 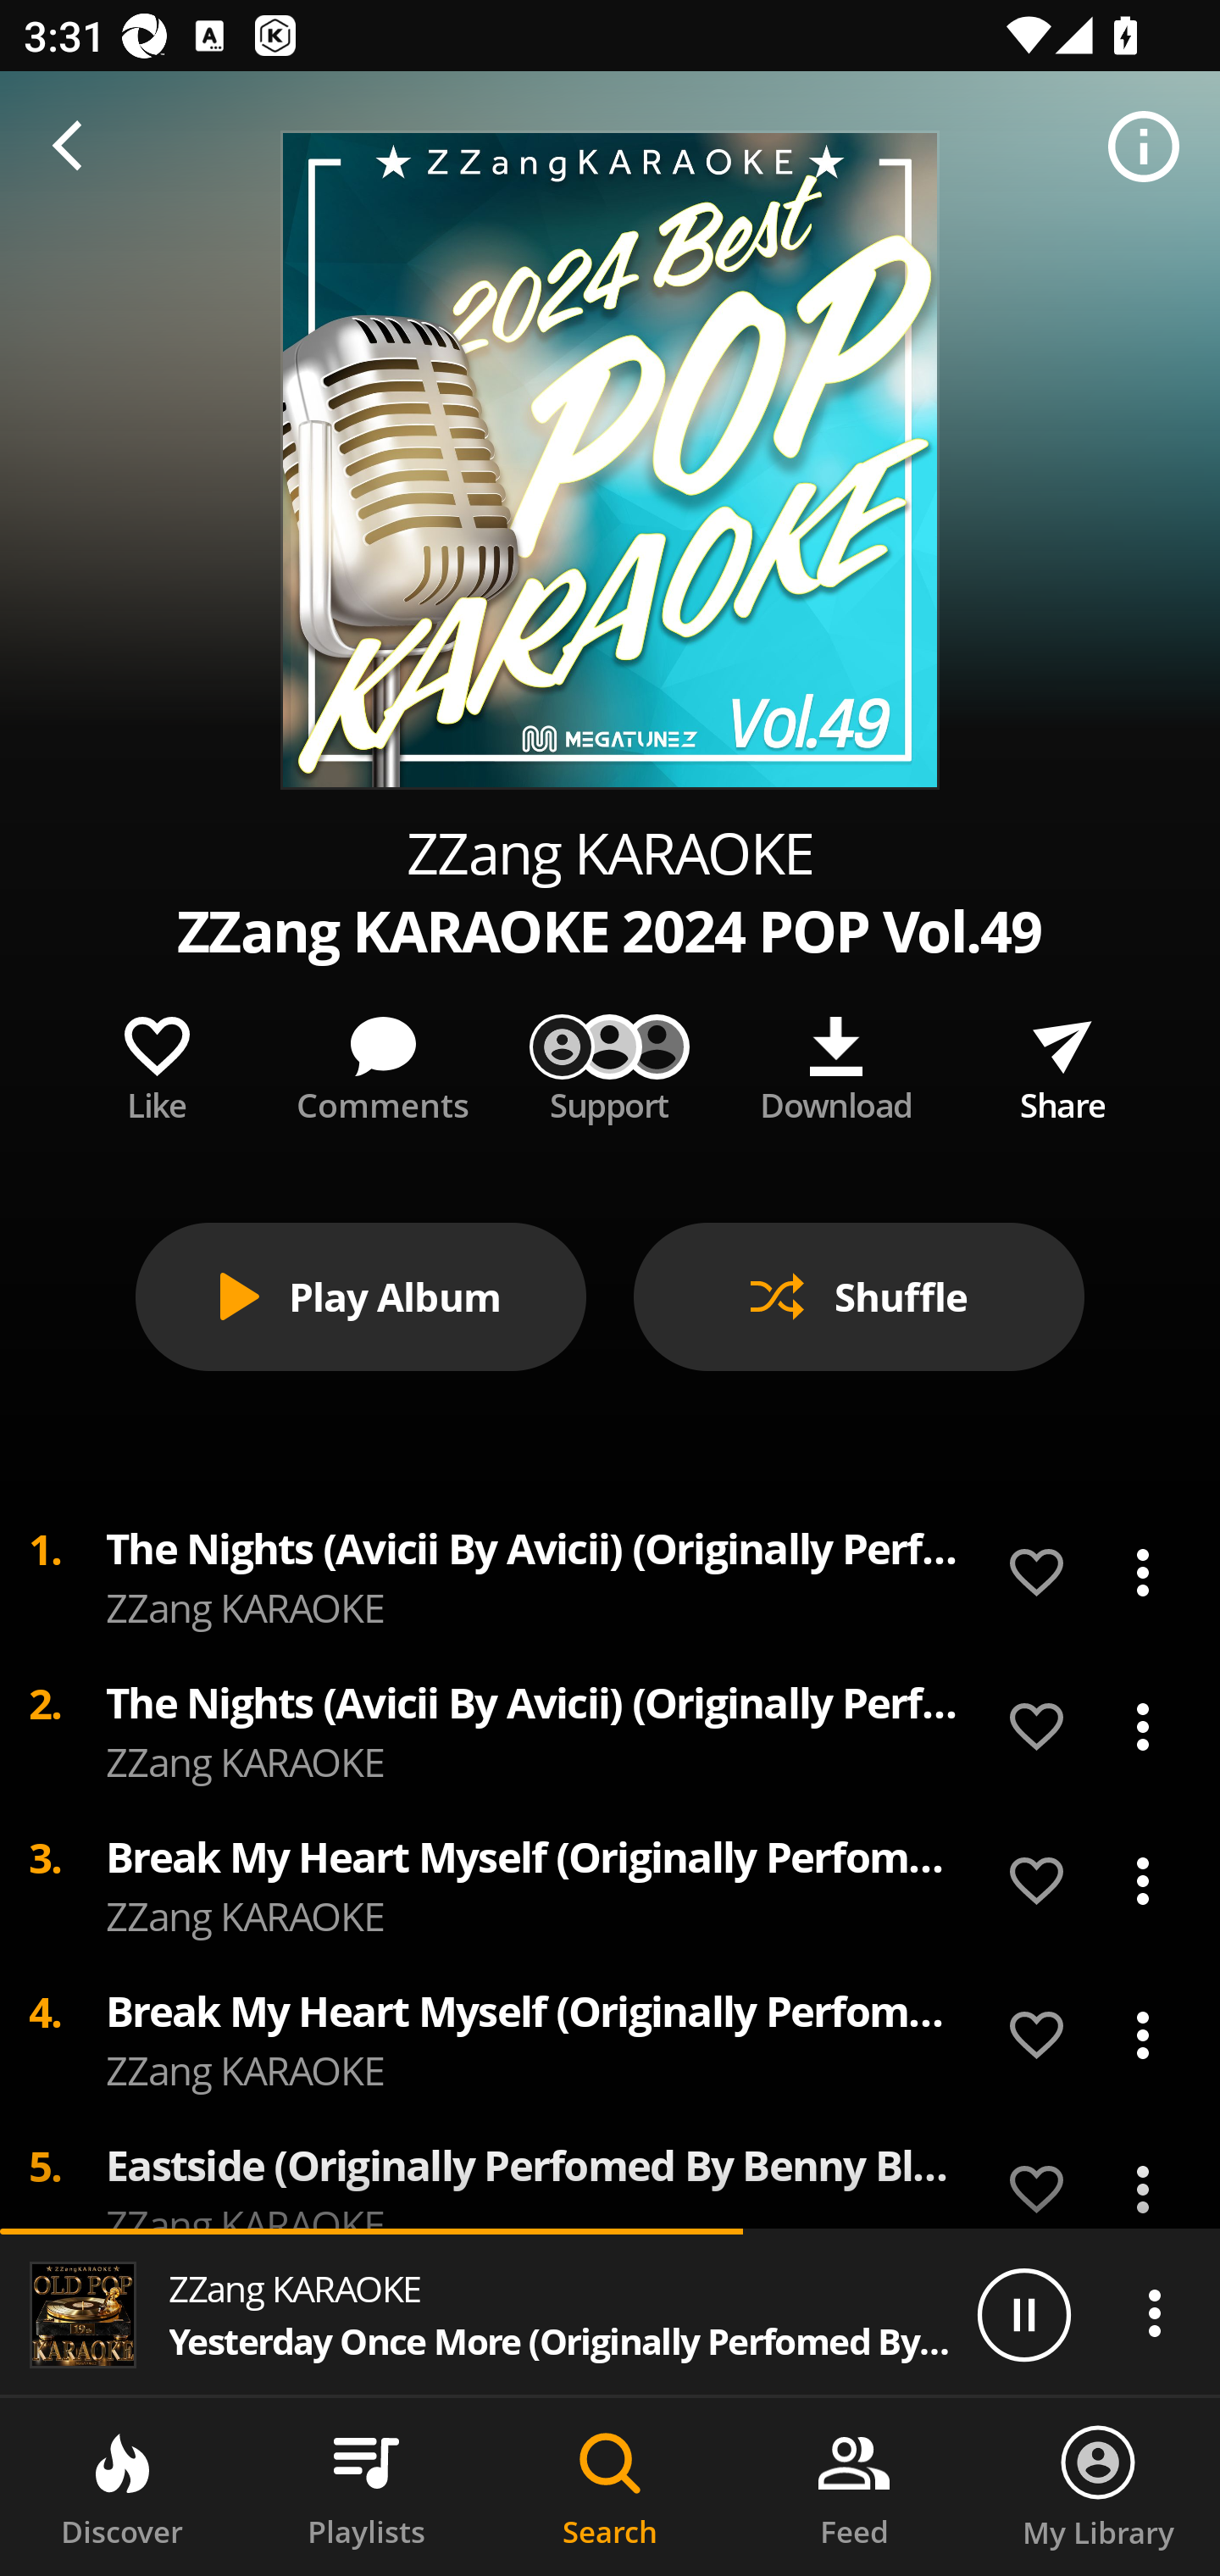 I want to click on Download, so click(x=835, y=1063).